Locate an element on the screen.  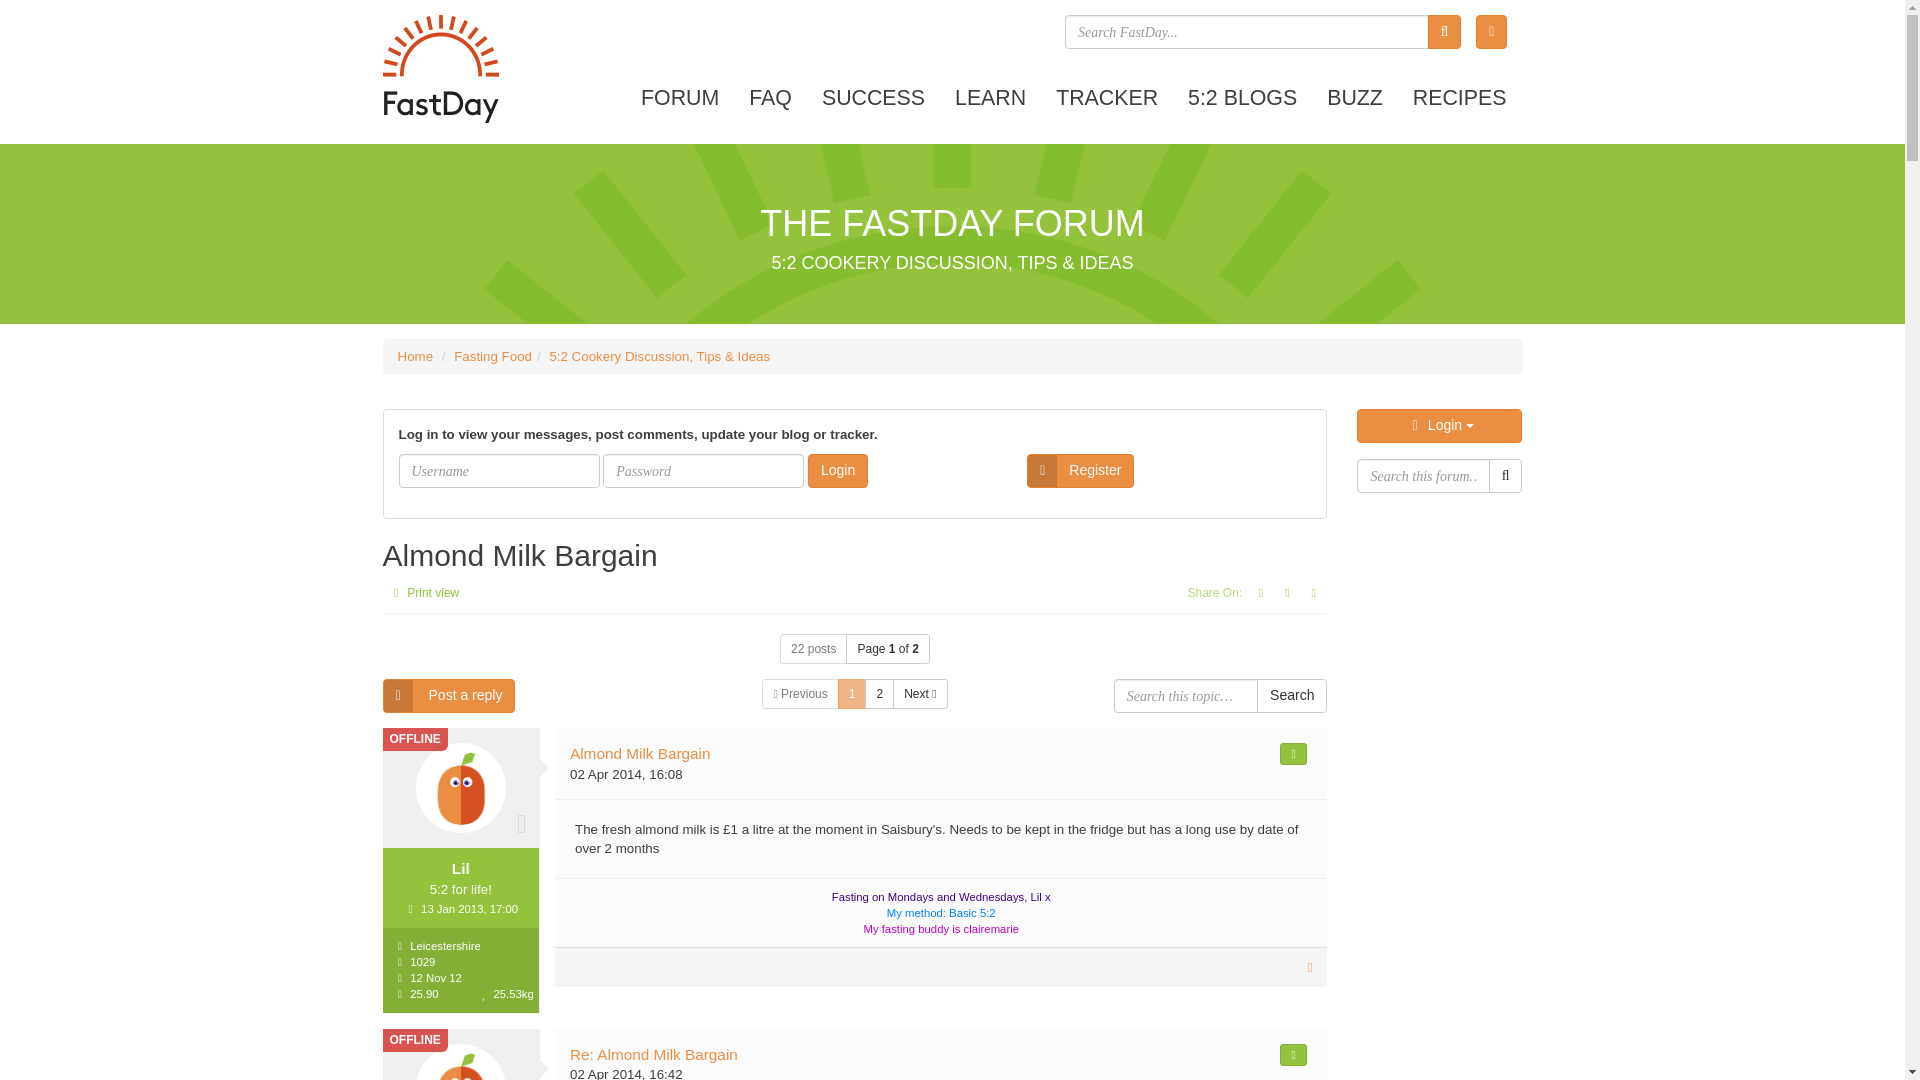
5:2 BLOGS is located at coordinates (1242, 98).